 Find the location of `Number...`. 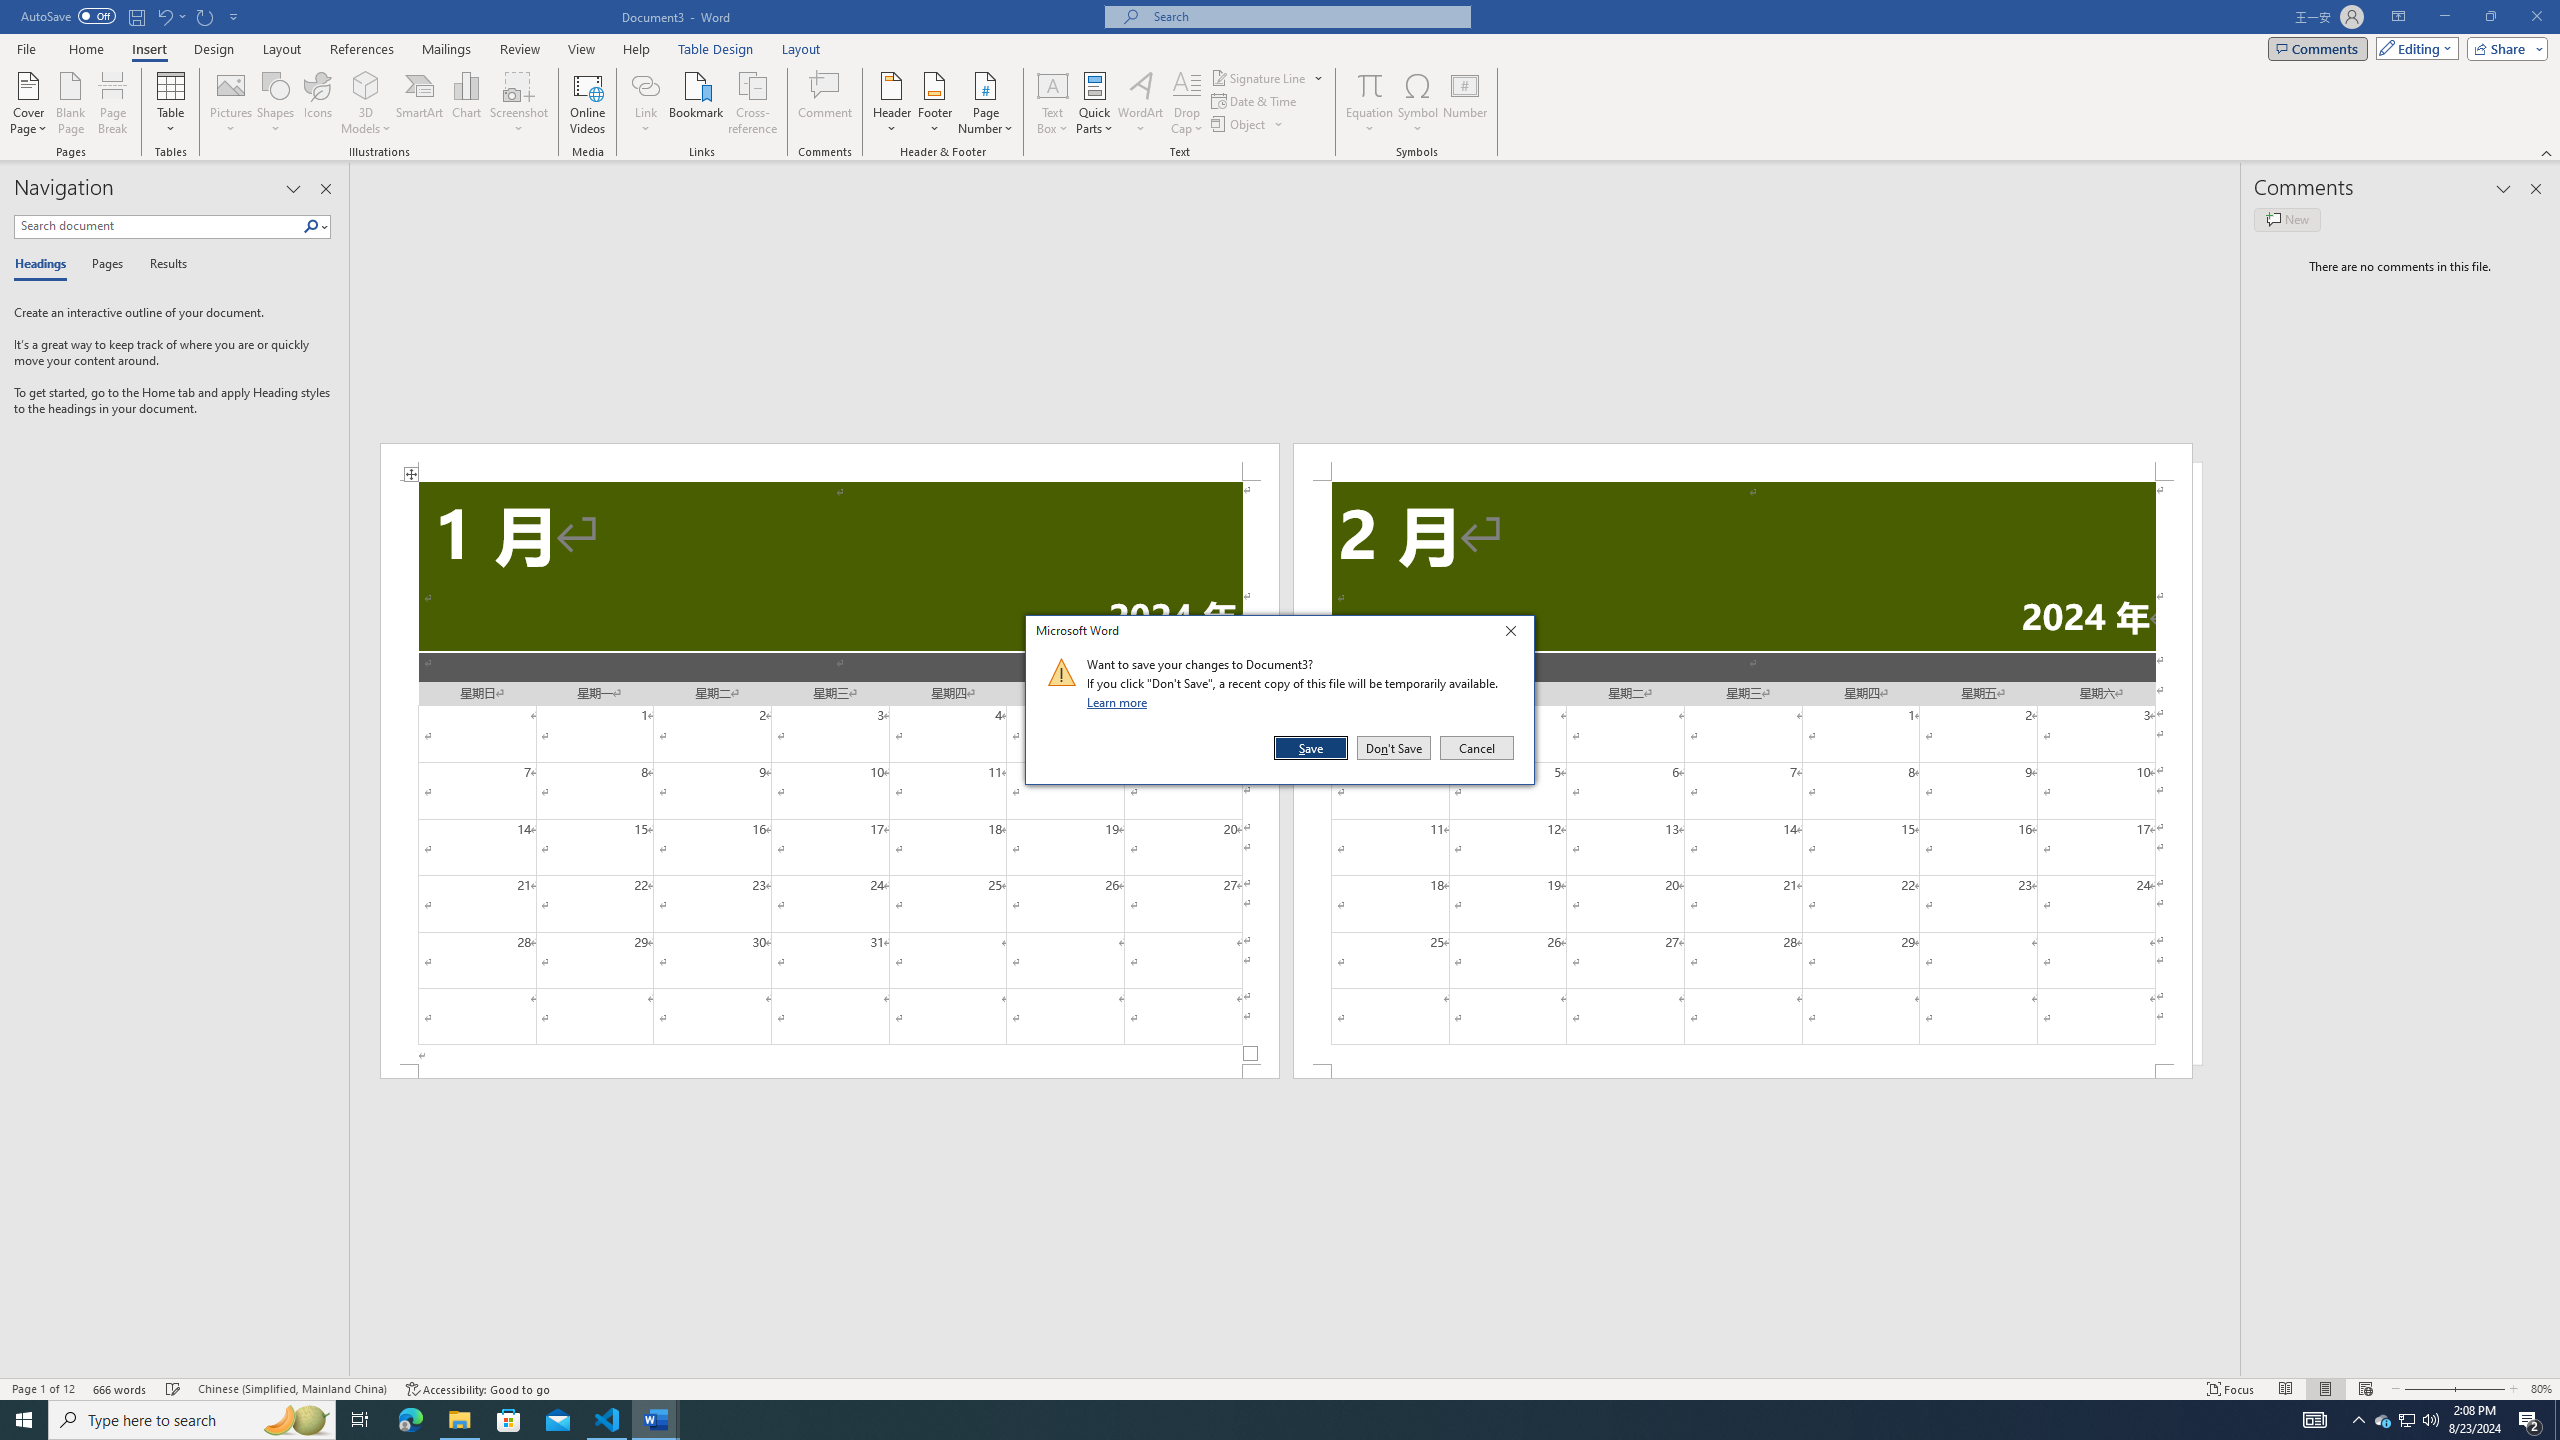

Number... is located at coordinates (1465, 103).